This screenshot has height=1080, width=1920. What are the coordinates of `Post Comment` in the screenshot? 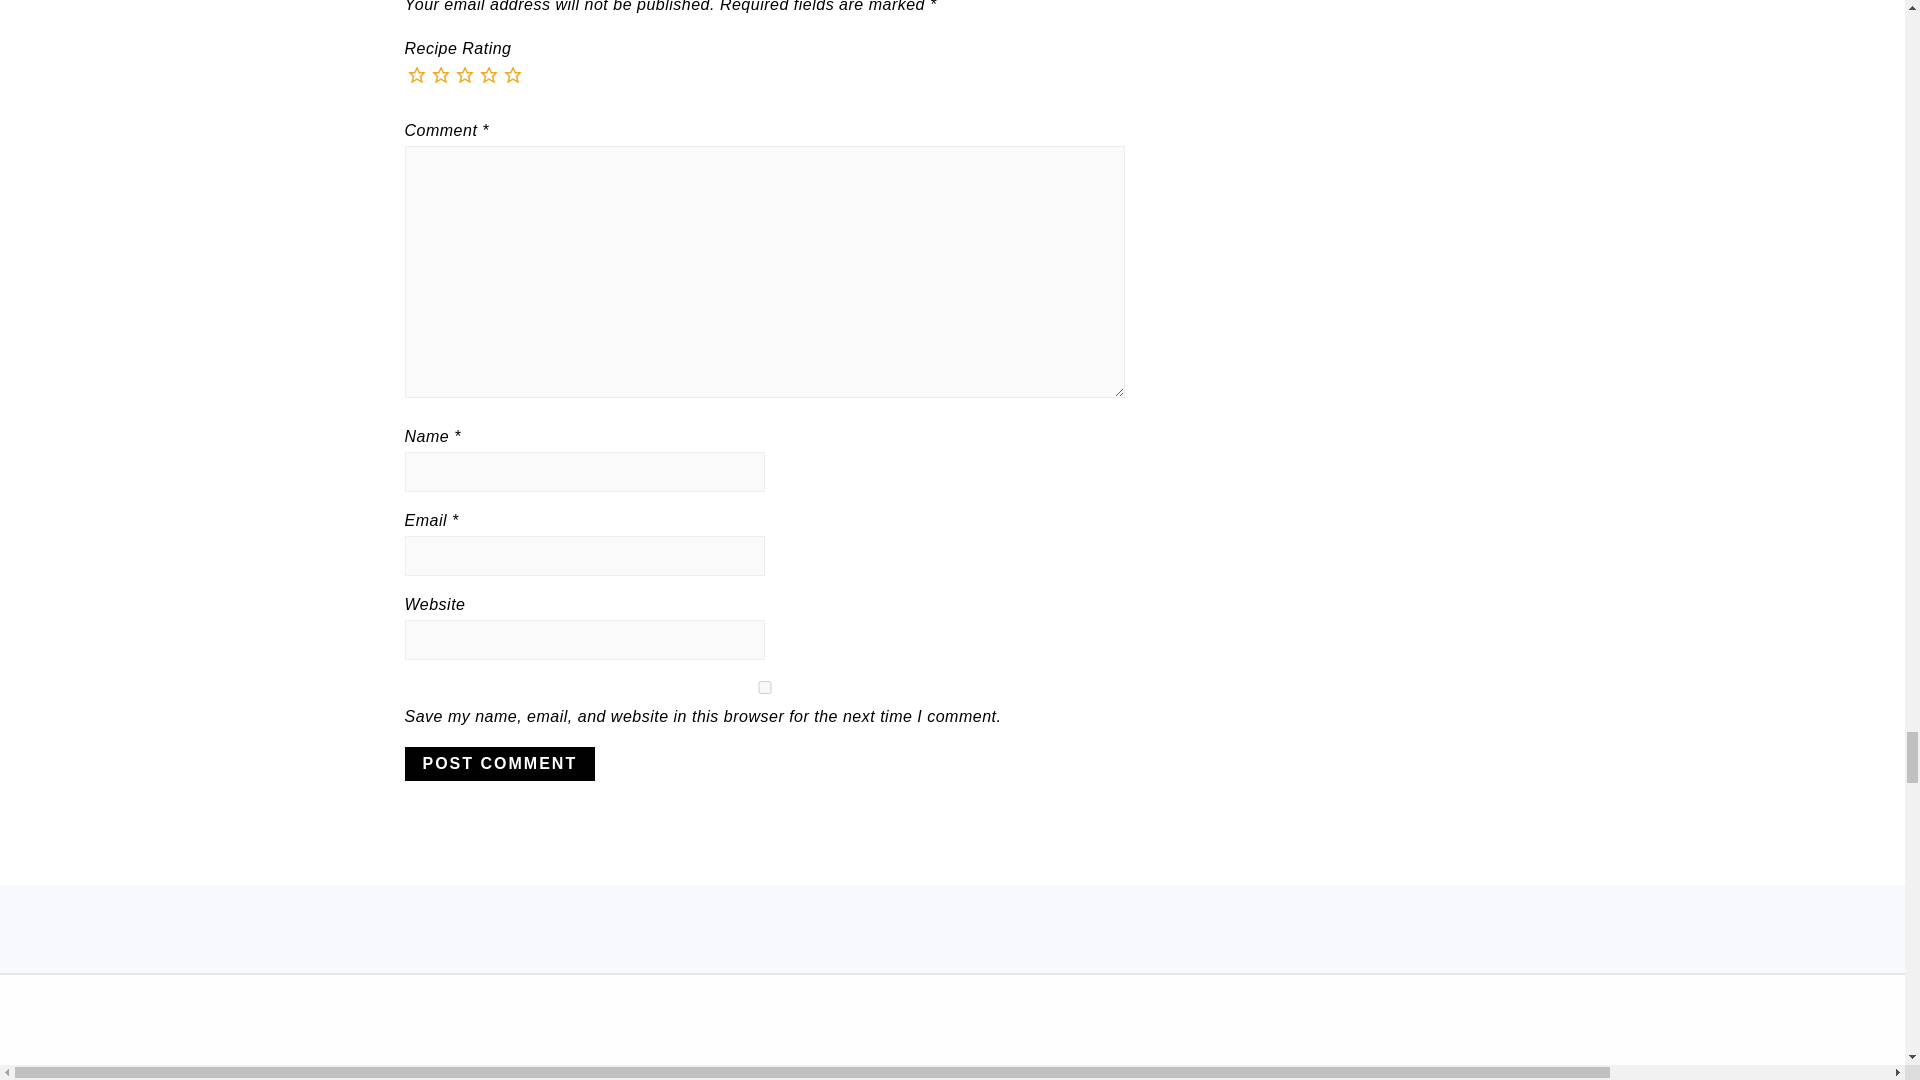 It's located at (499, 764).